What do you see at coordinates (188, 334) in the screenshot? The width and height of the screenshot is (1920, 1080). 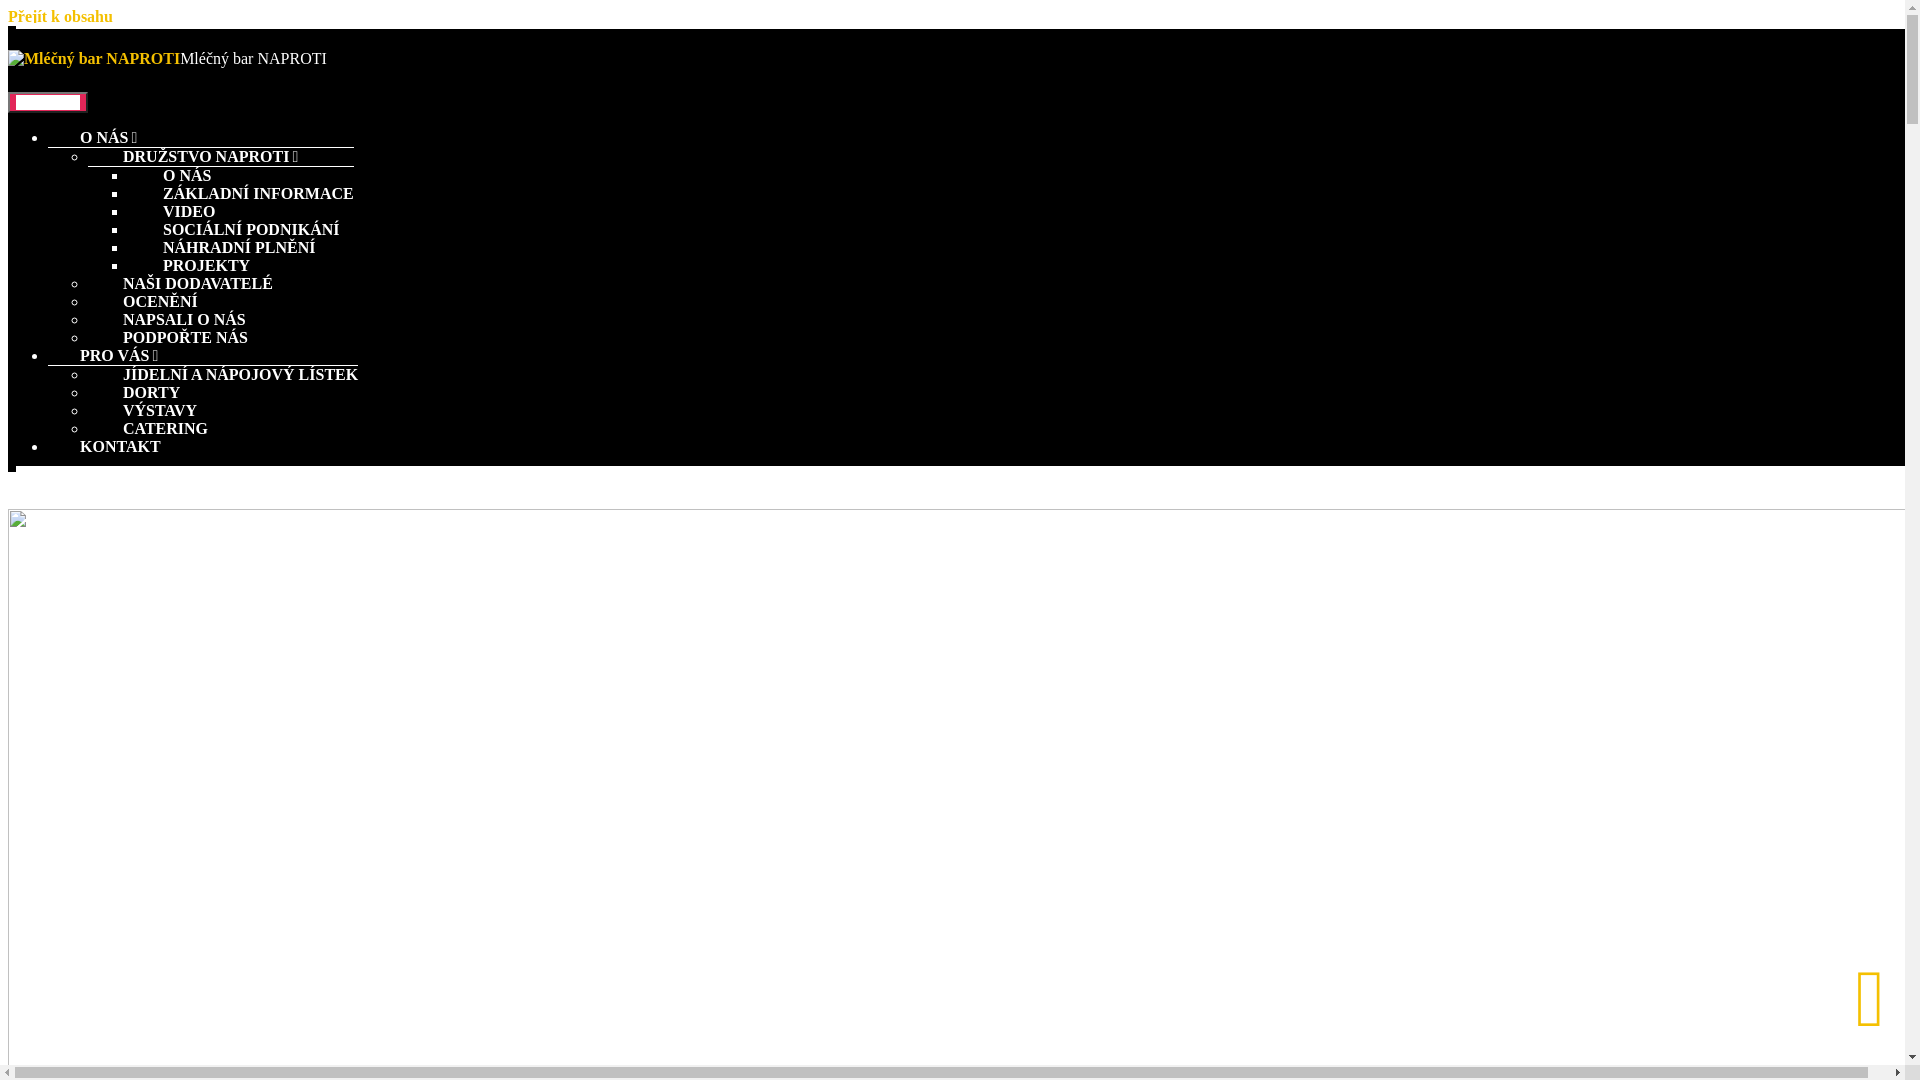 I see `Zobrazit podmenu` at bounding box center [188, 334].